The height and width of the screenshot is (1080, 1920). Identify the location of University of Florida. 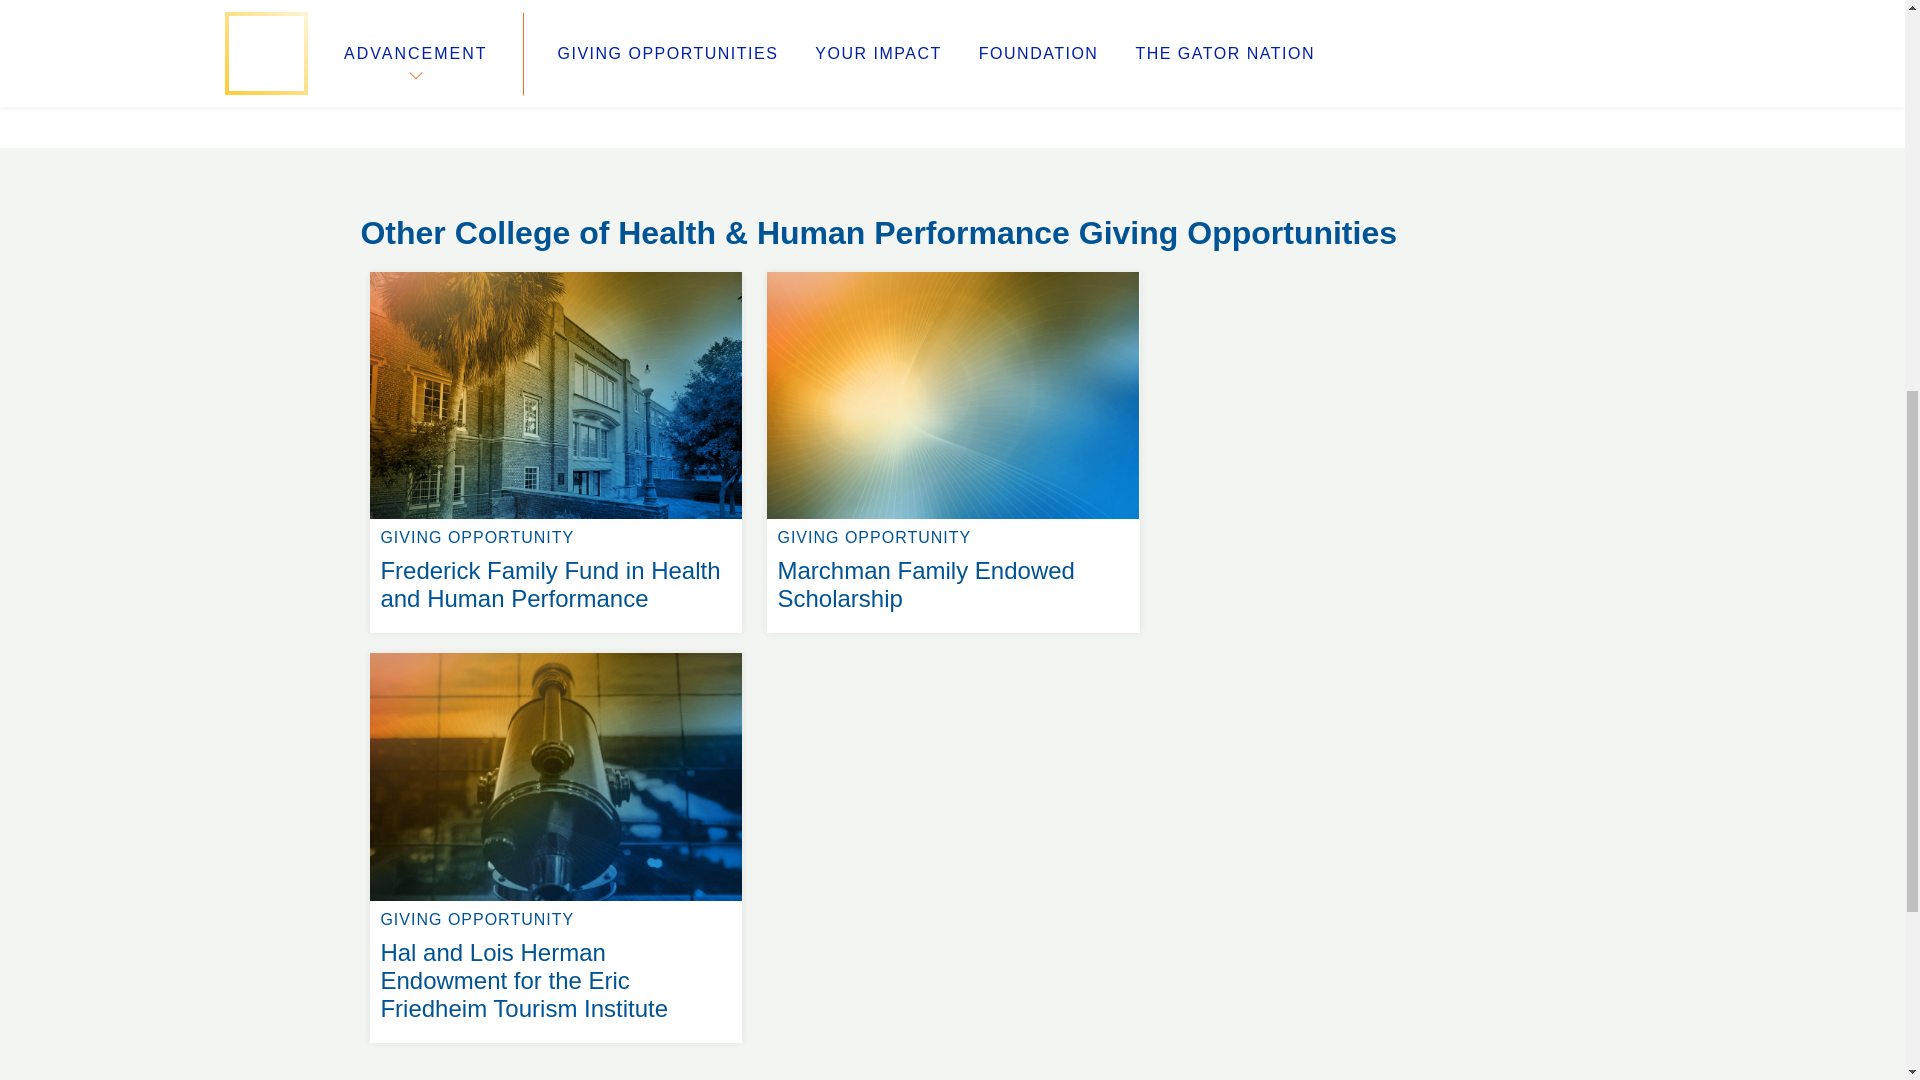
(1108, 100).